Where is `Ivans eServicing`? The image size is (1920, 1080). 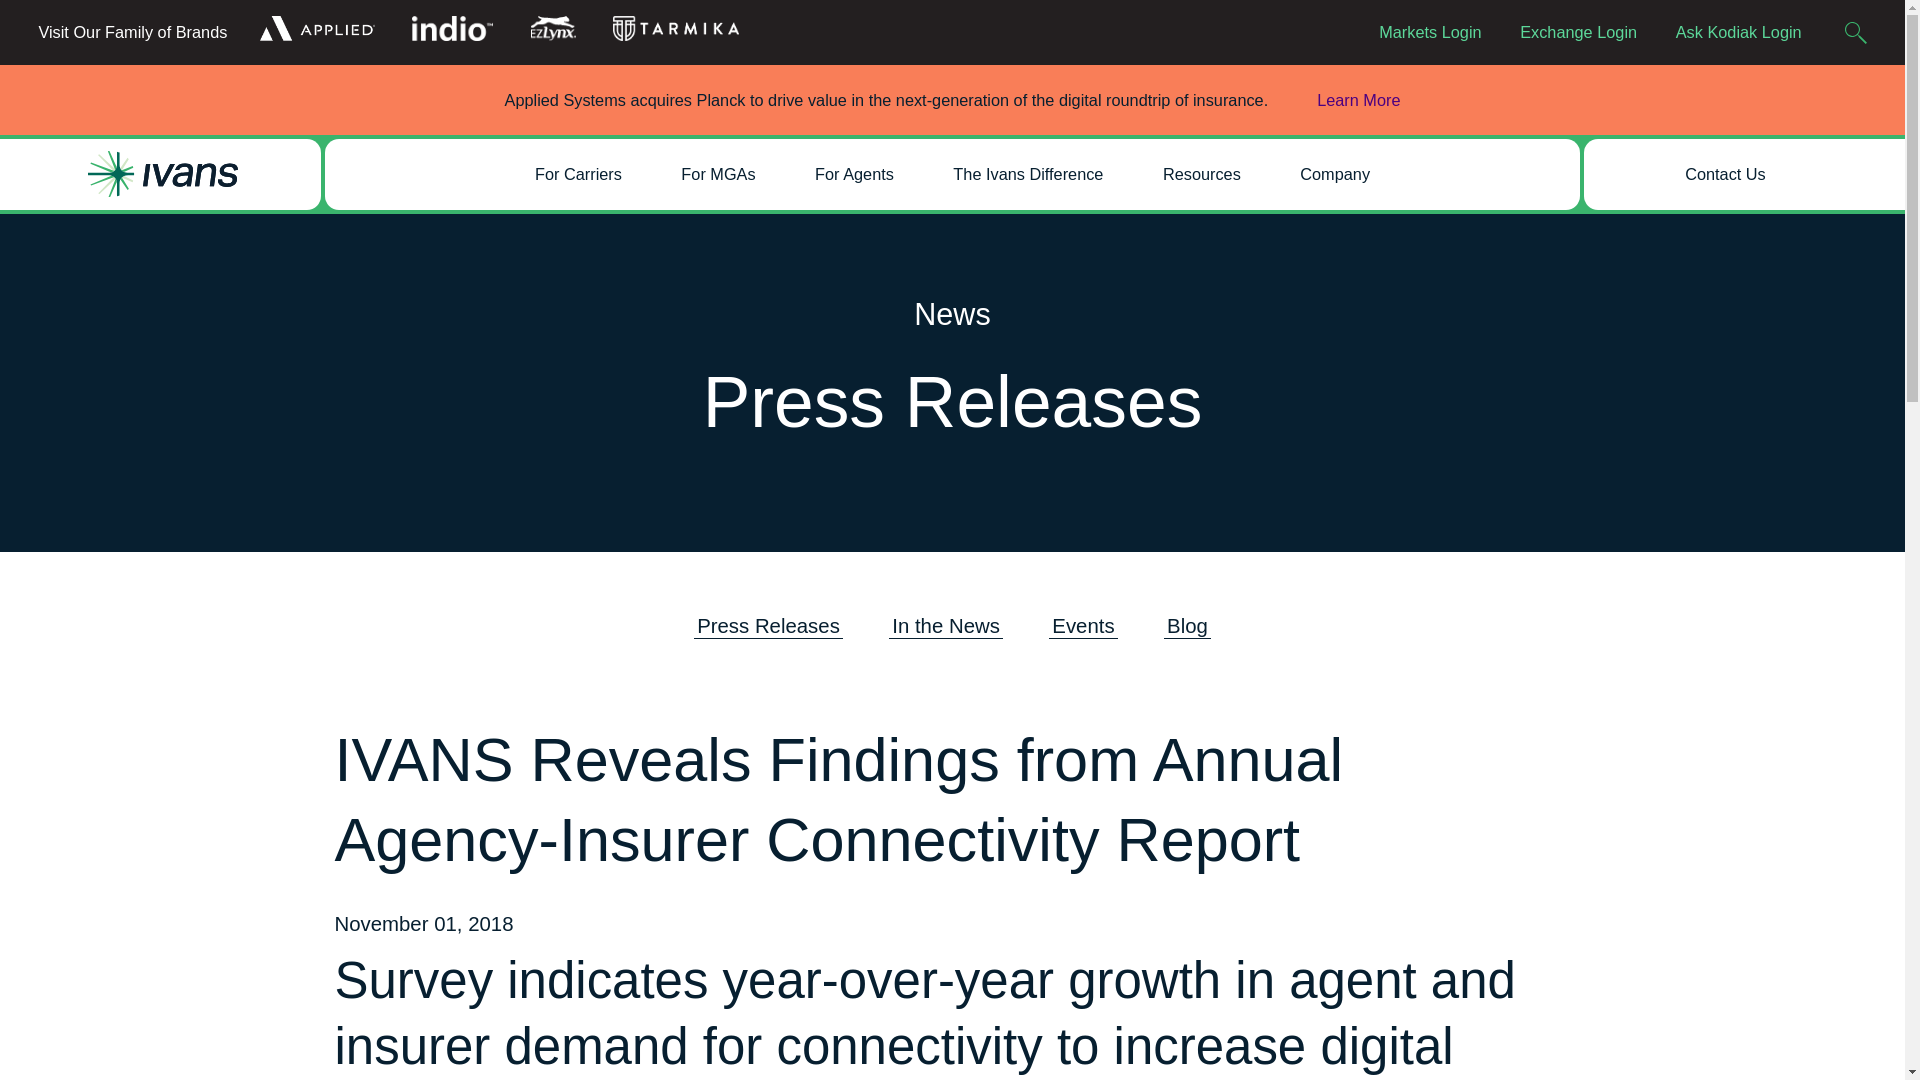 Ivans eServicing is located at coordinates (868, 2).